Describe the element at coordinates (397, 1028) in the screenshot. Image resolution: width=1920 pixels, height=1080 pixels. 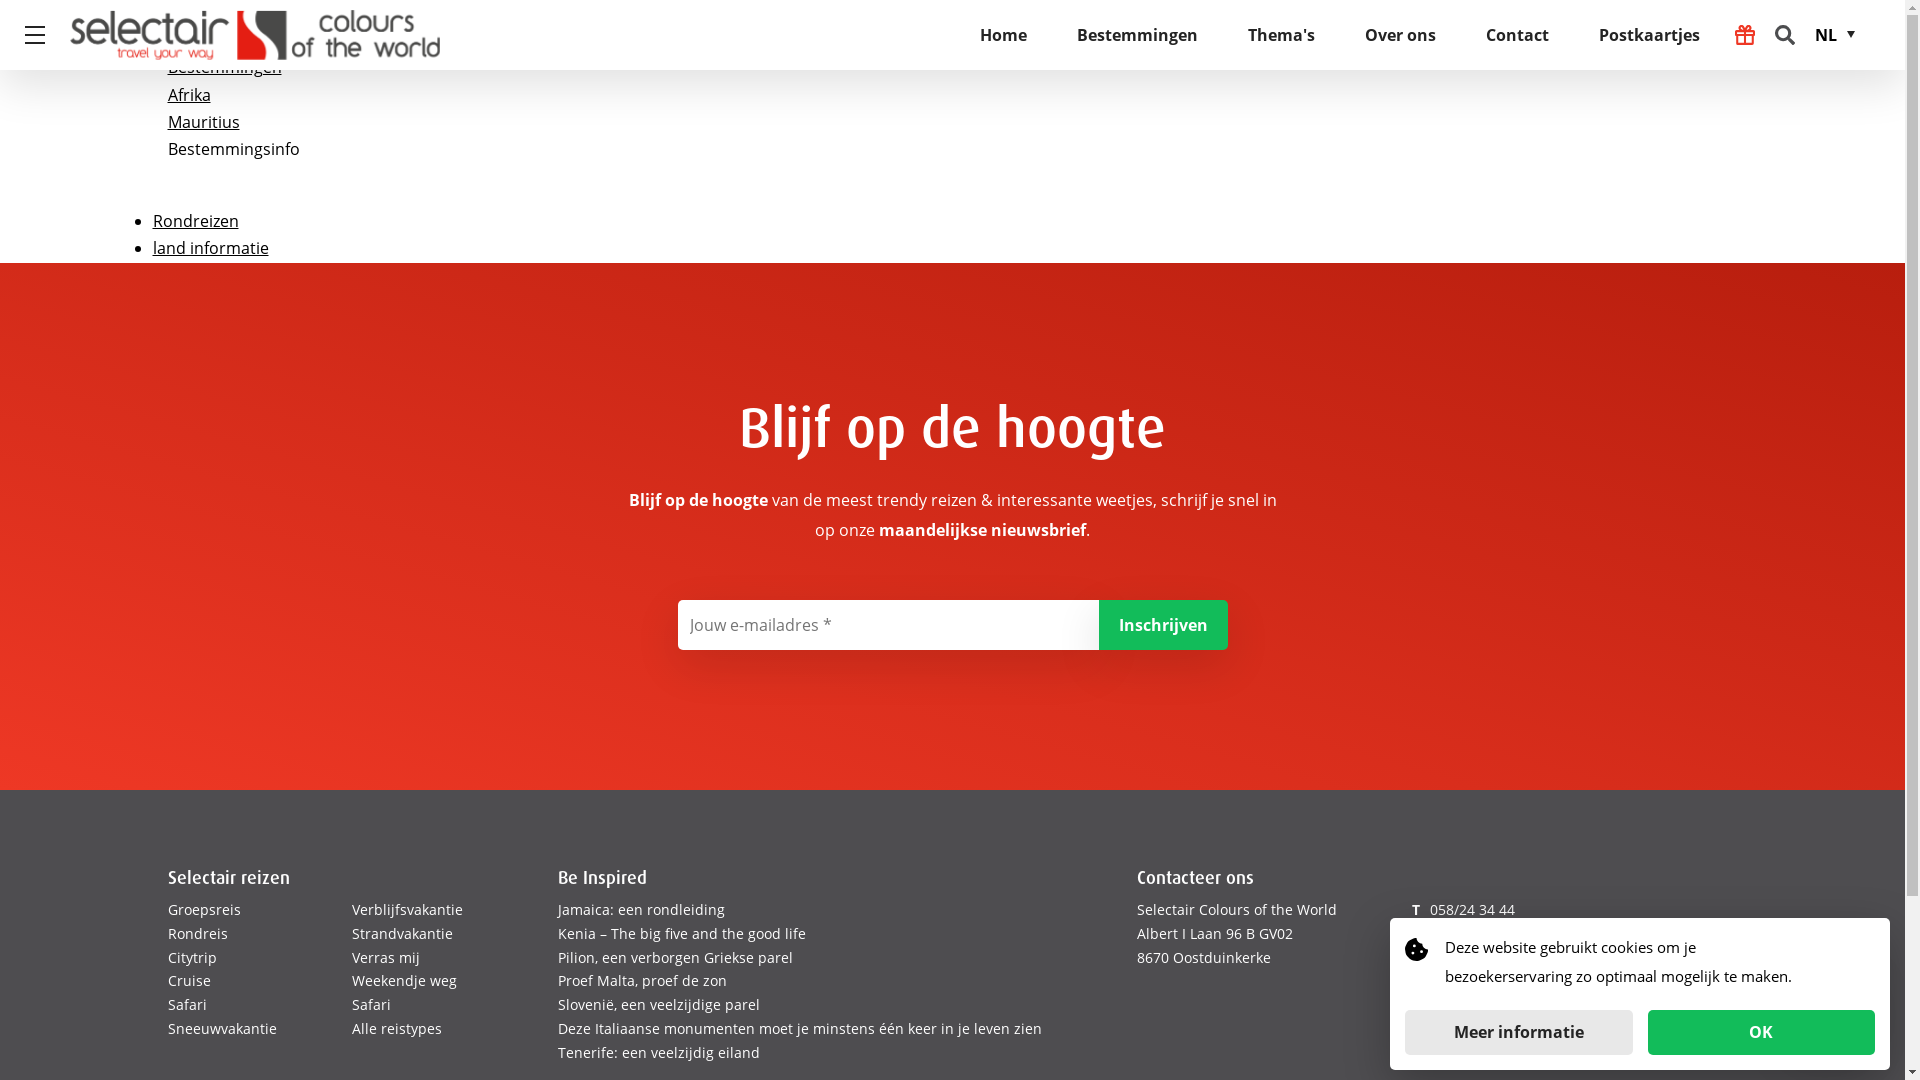
I see `Alle reistypes` at that location.